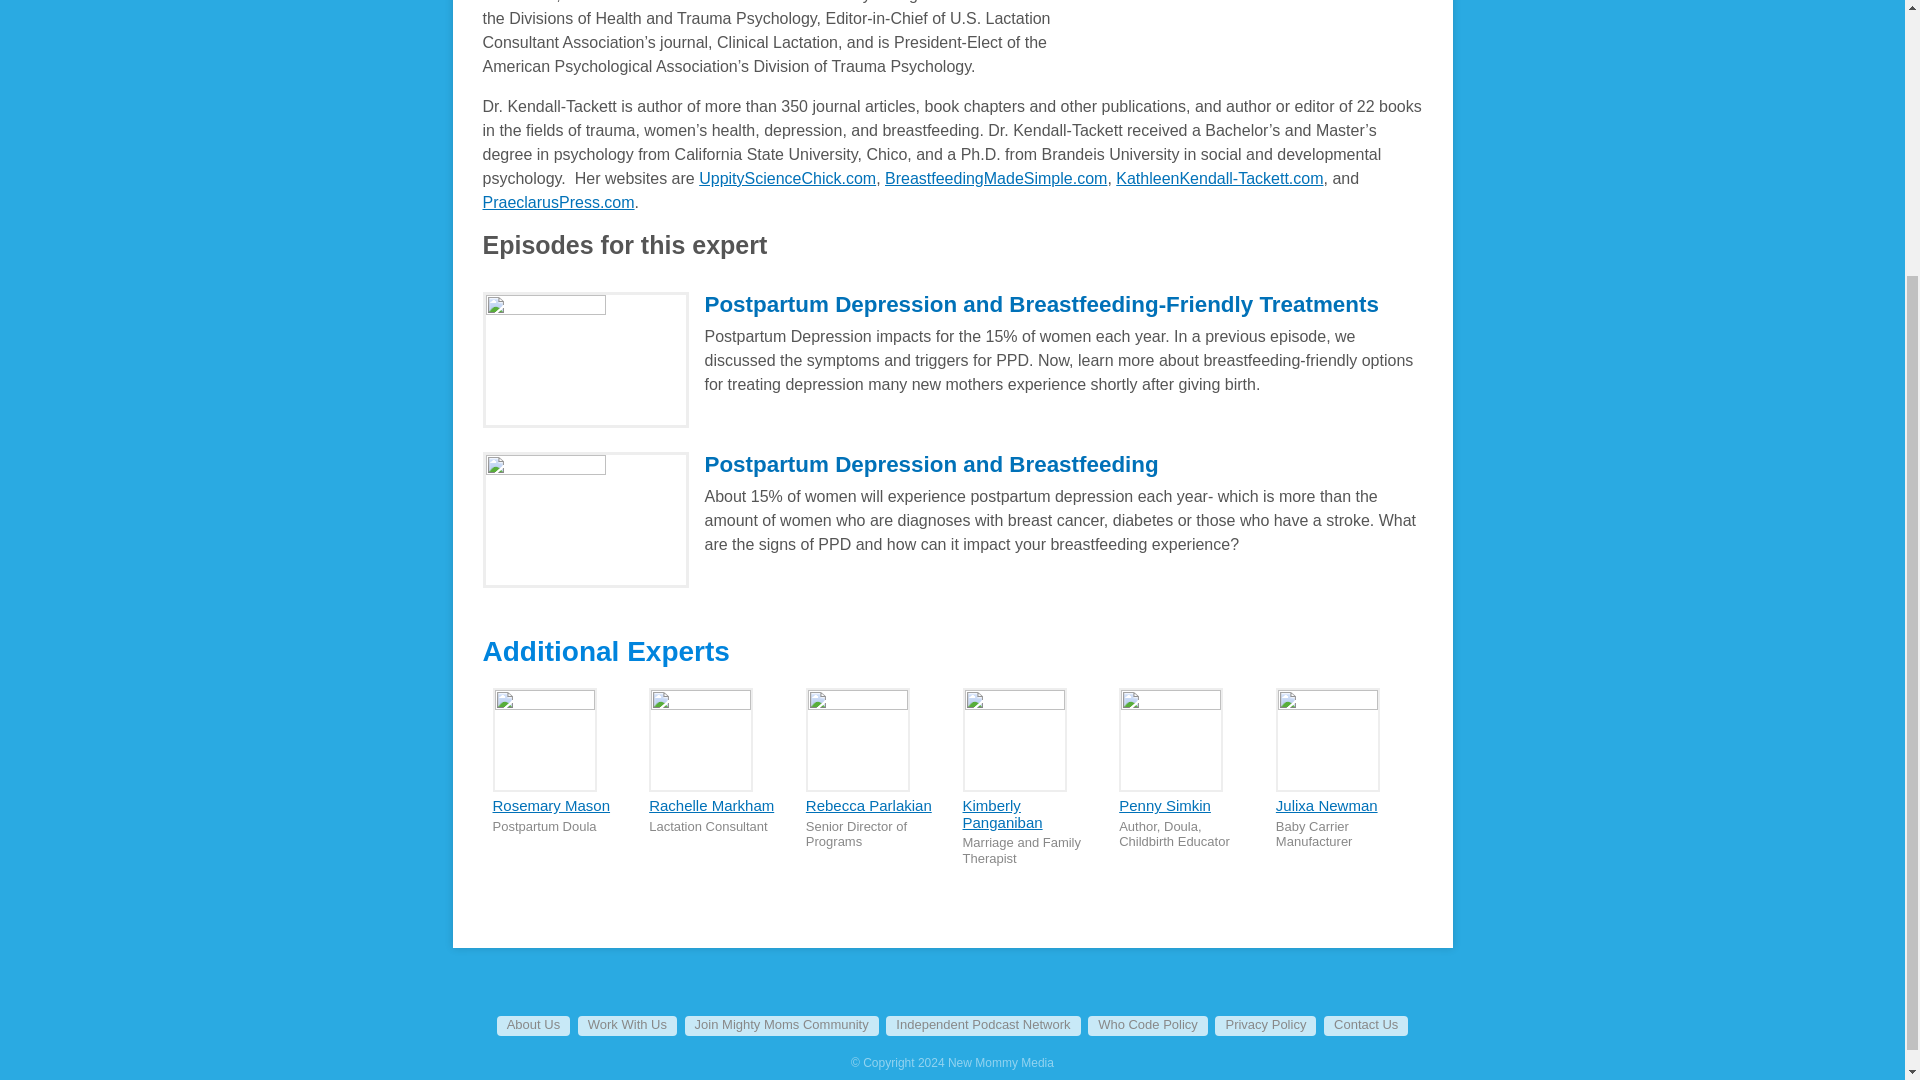 The image size is (1920, 1080). Describe the element at coordinates (710, 806) in the screenshot. I see `Rachelle Markham` at that location.